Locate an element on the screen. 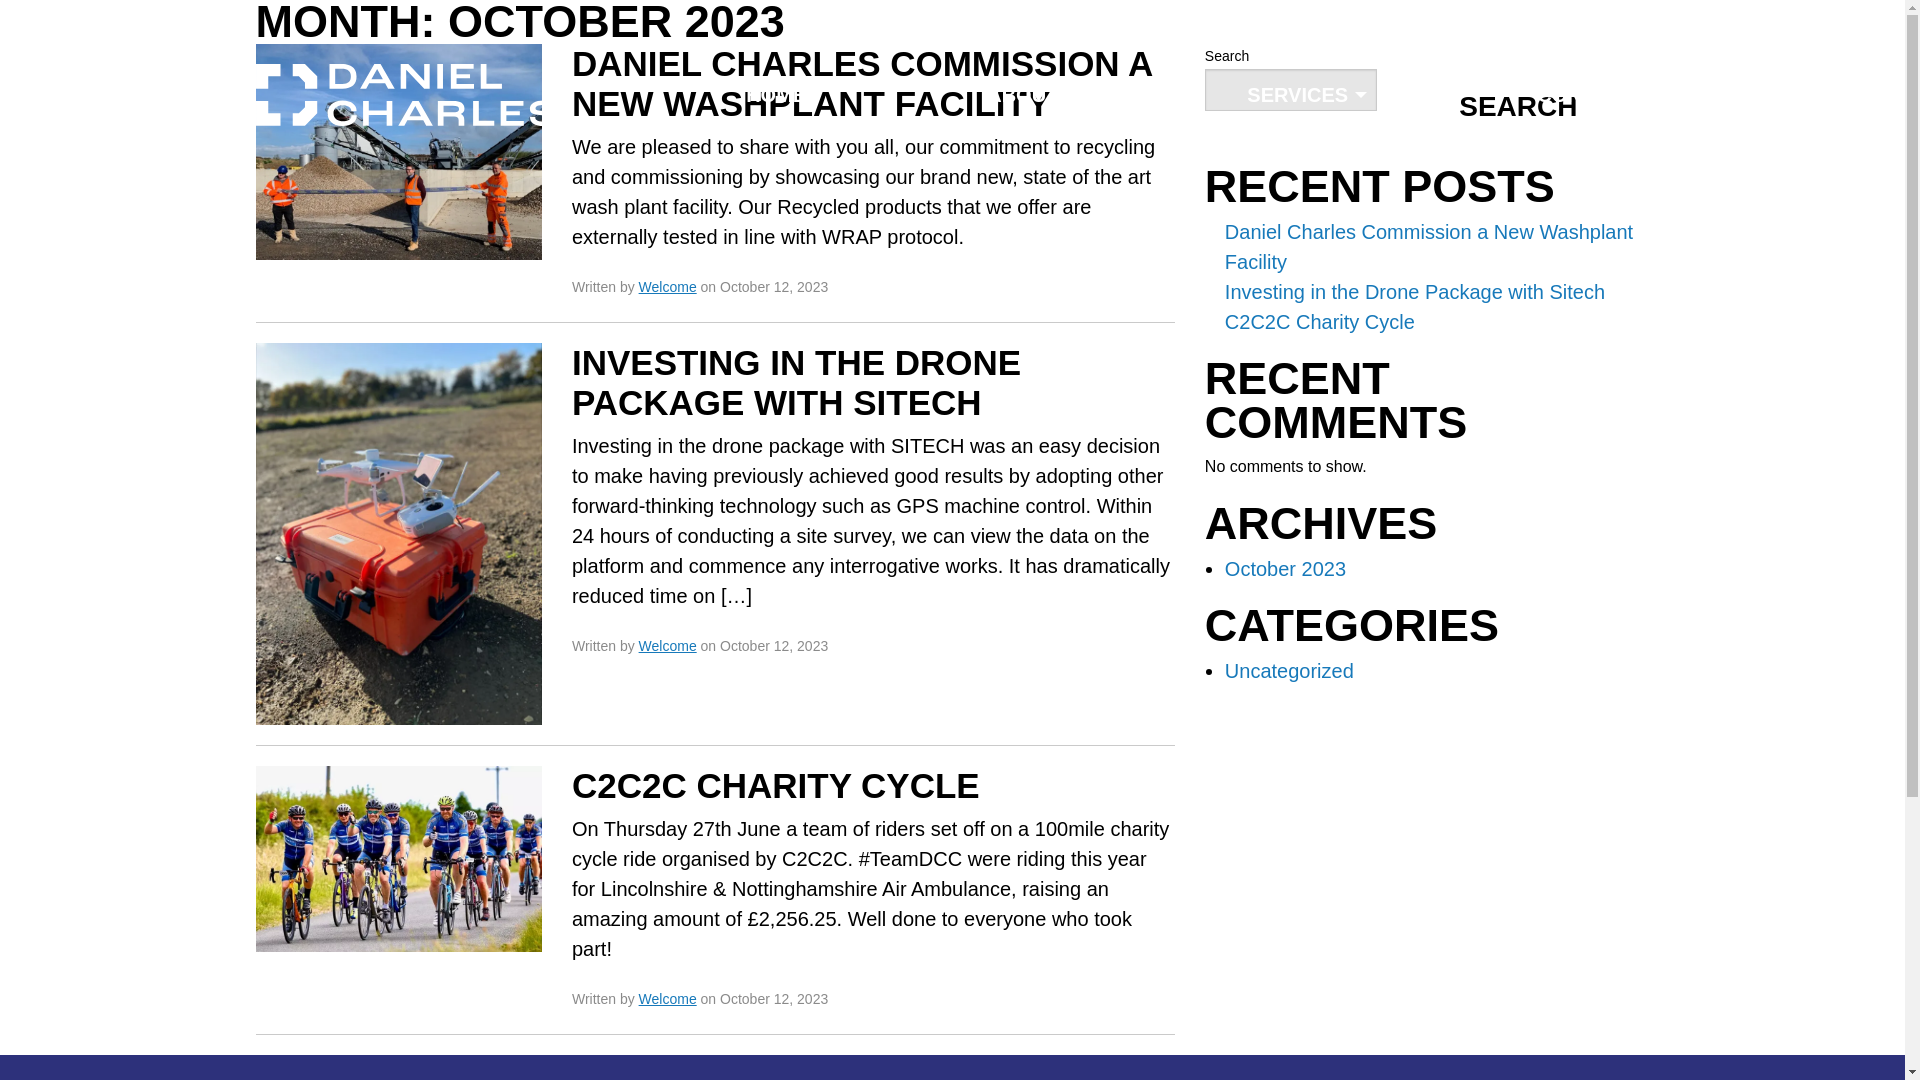  ABOUT is located at coordinates (1026, 94).